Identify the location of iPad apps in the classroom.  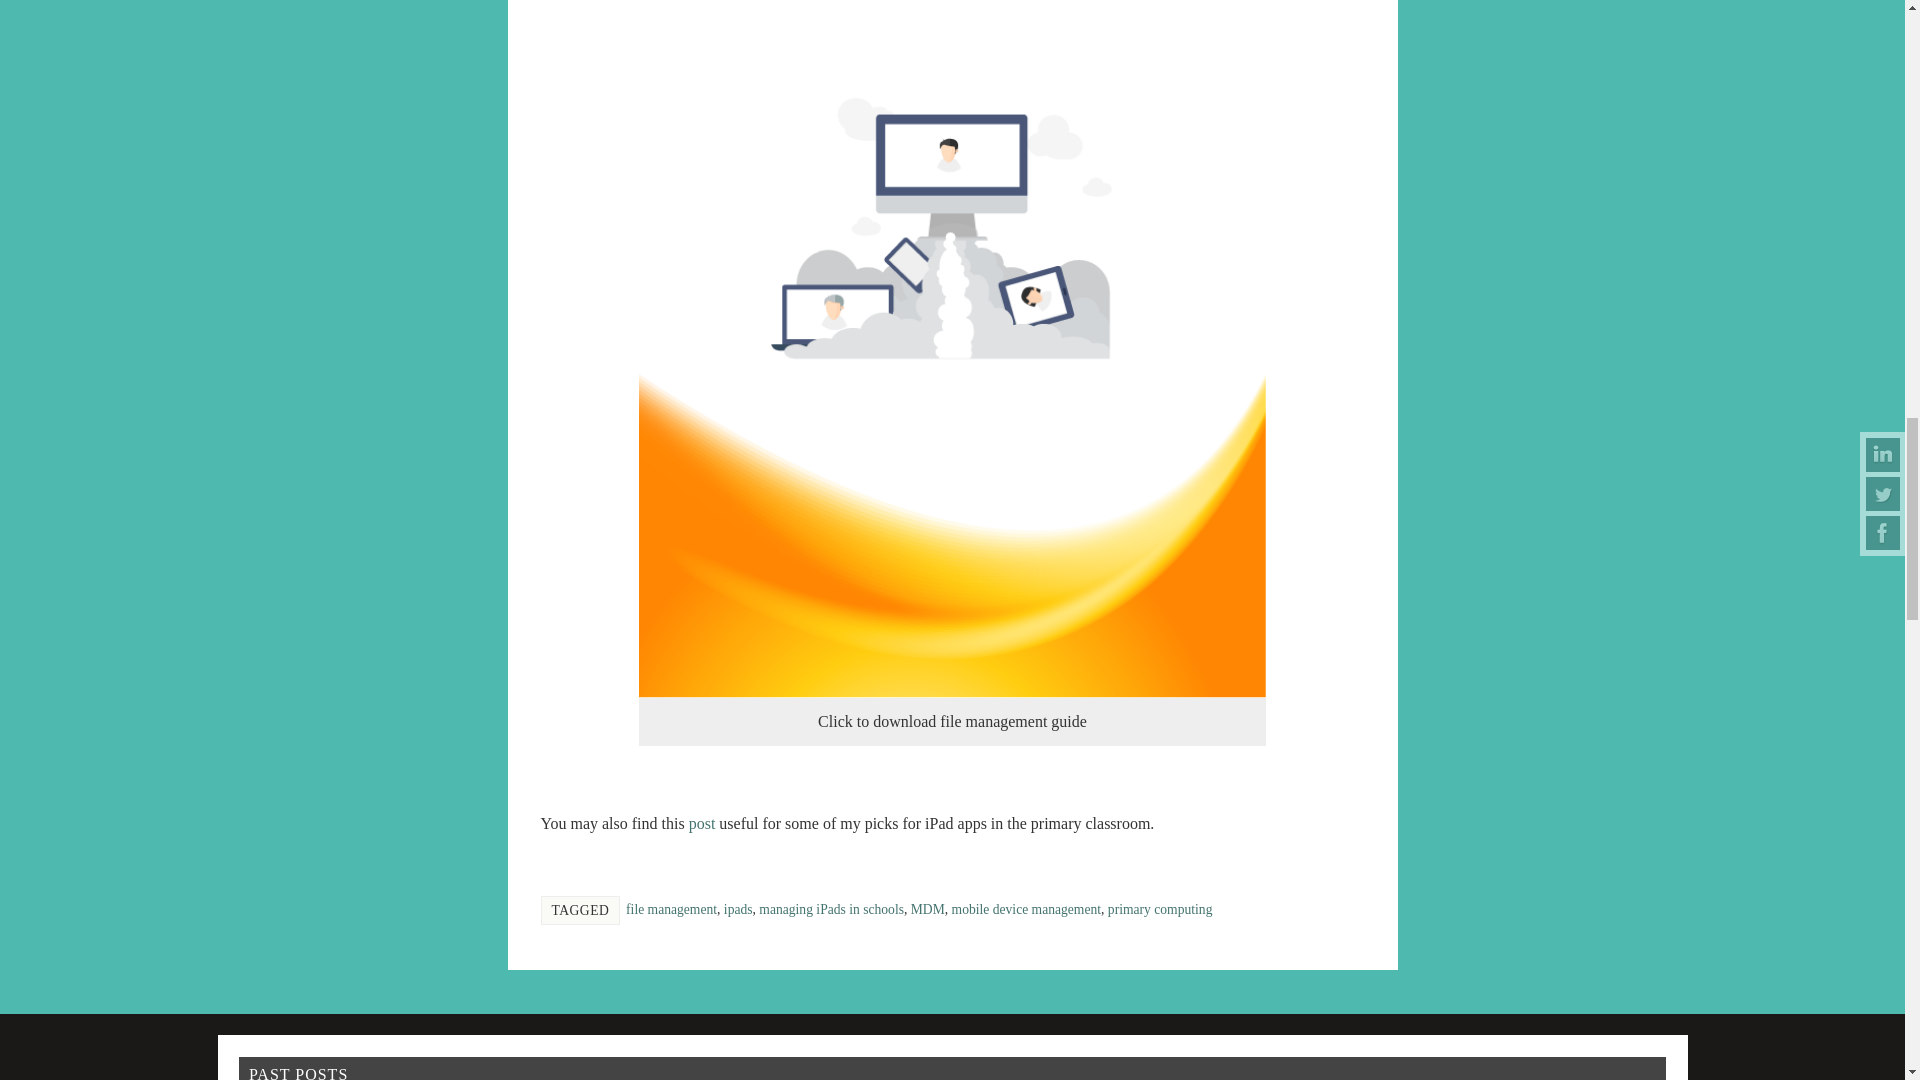
(702, 823).